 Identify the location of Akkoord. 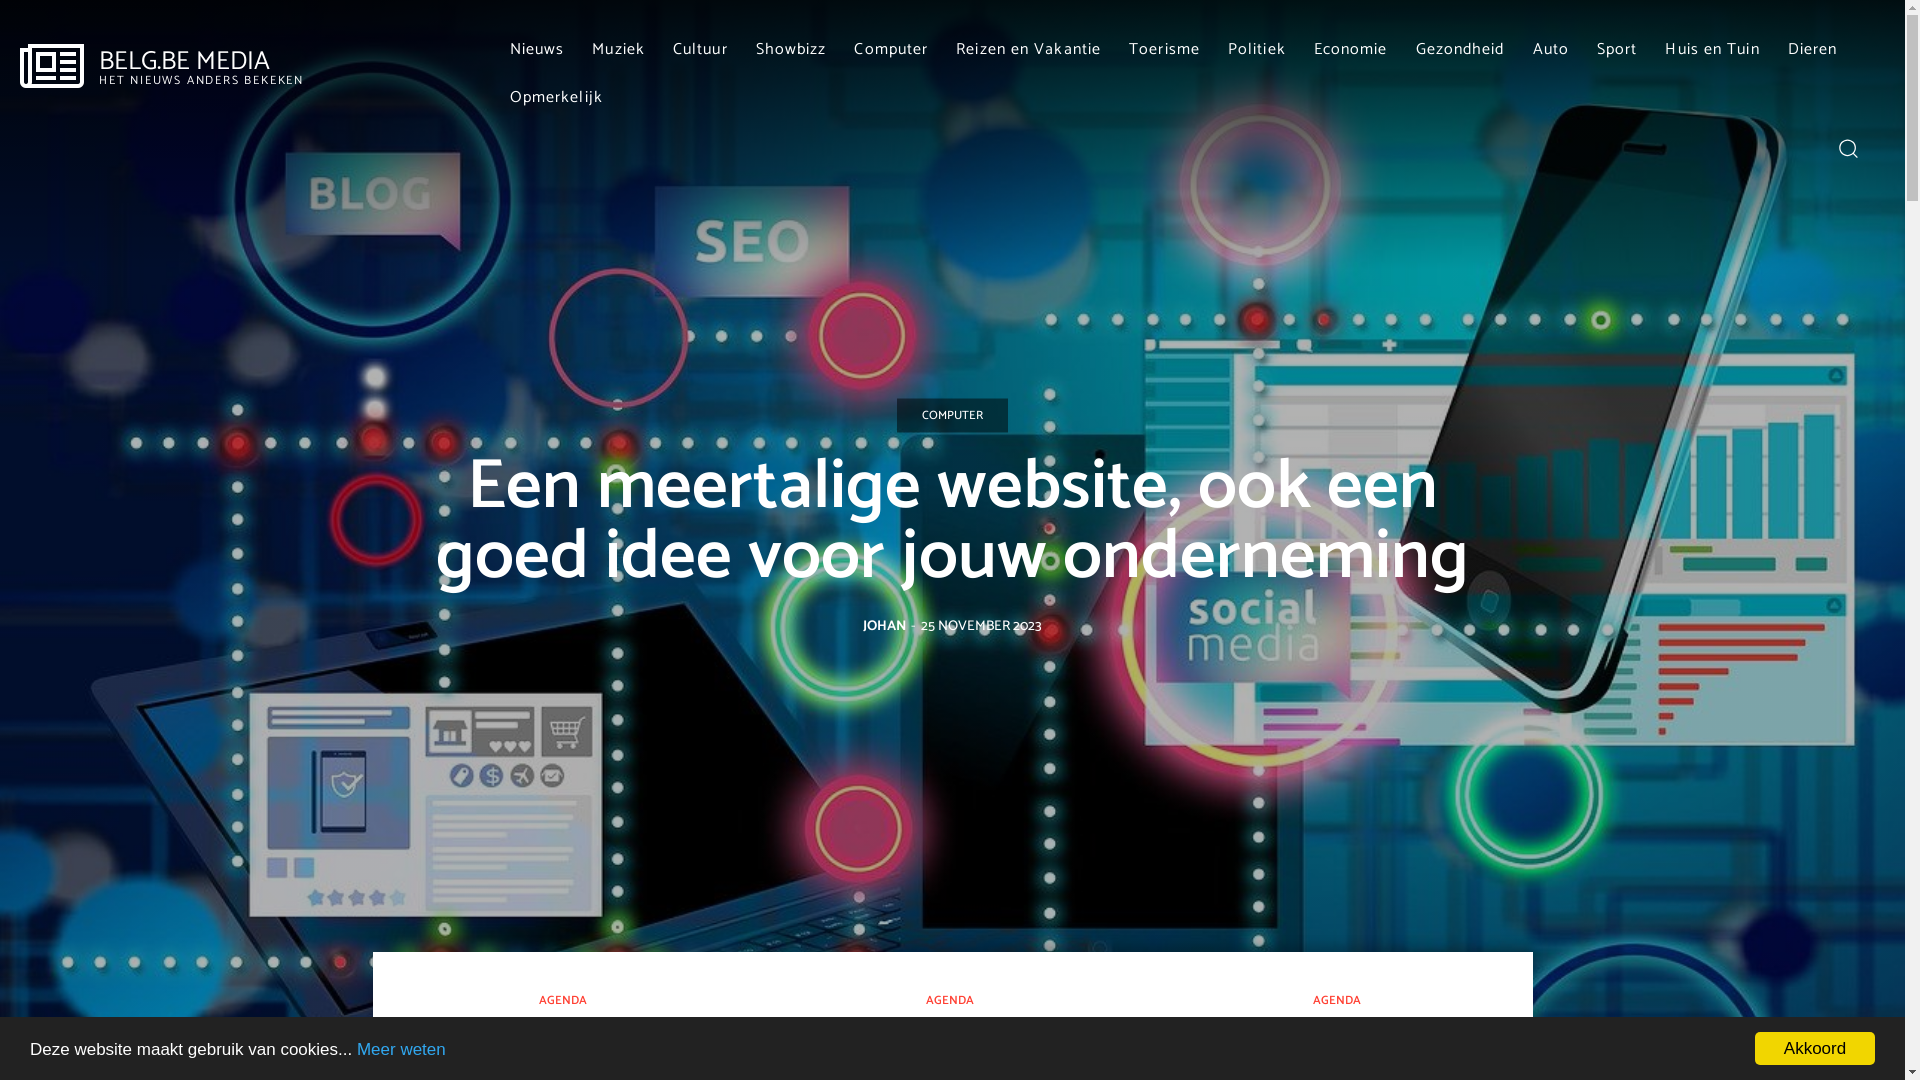
(1815, 1048).